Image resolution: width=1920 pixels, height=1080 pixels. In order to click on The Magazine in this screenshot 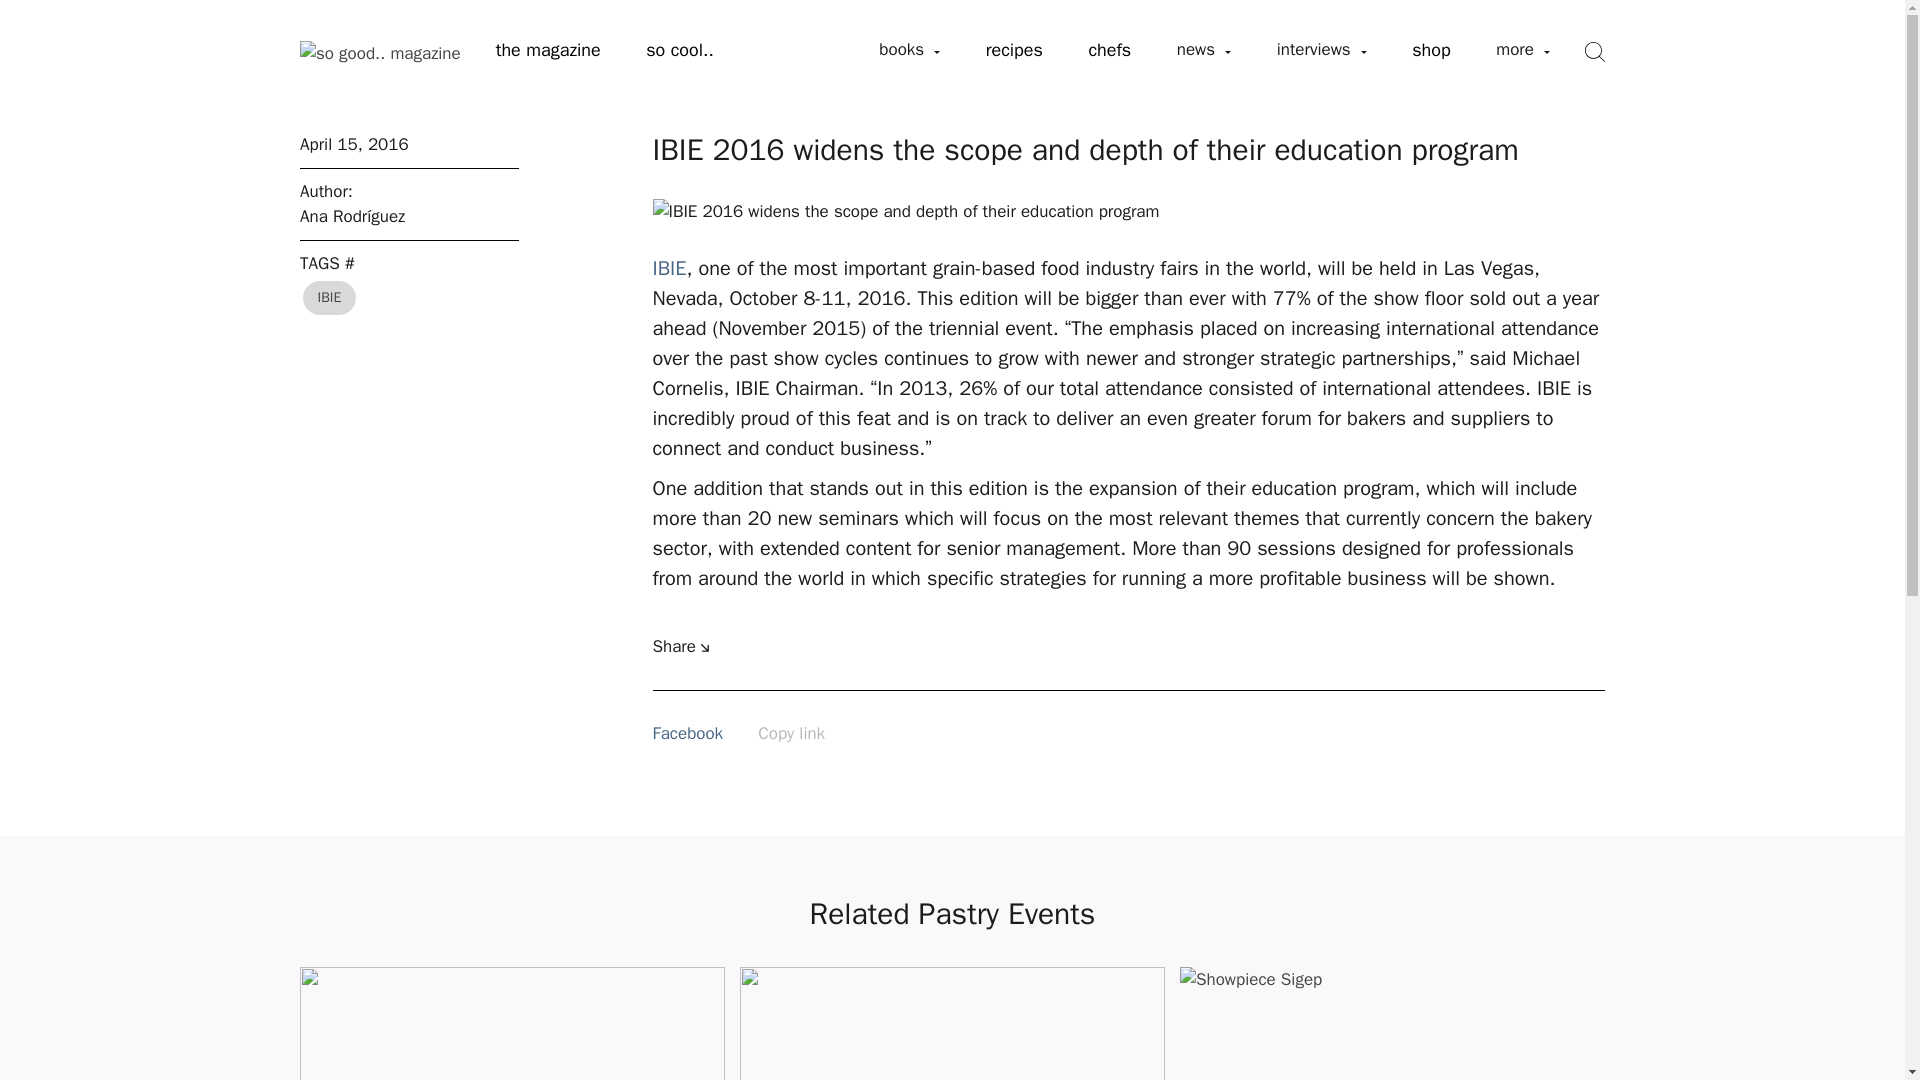, I will do `click(548, 51)`.